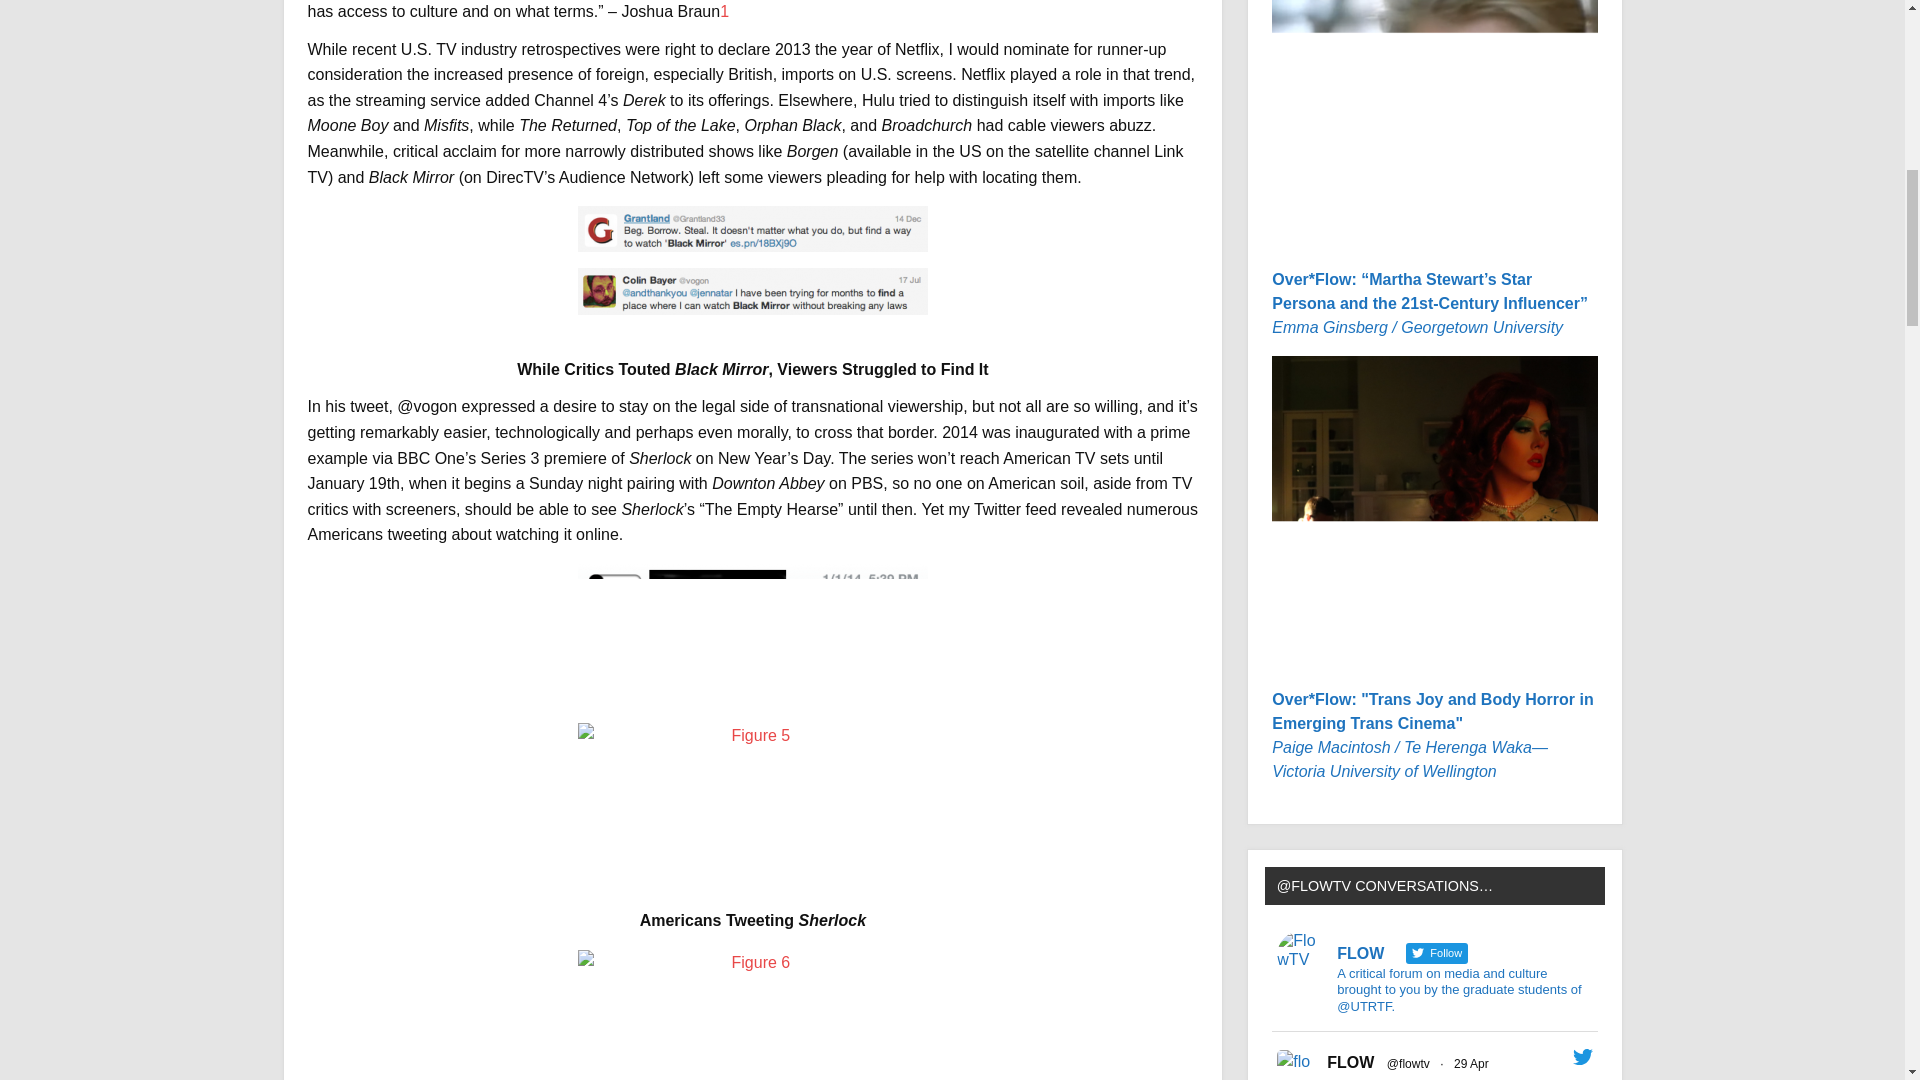 This screenshot has height=1080, width=1920. Describe the element at coordinates (752, 794) in the screenshot. I see `Figure 5` at that location.